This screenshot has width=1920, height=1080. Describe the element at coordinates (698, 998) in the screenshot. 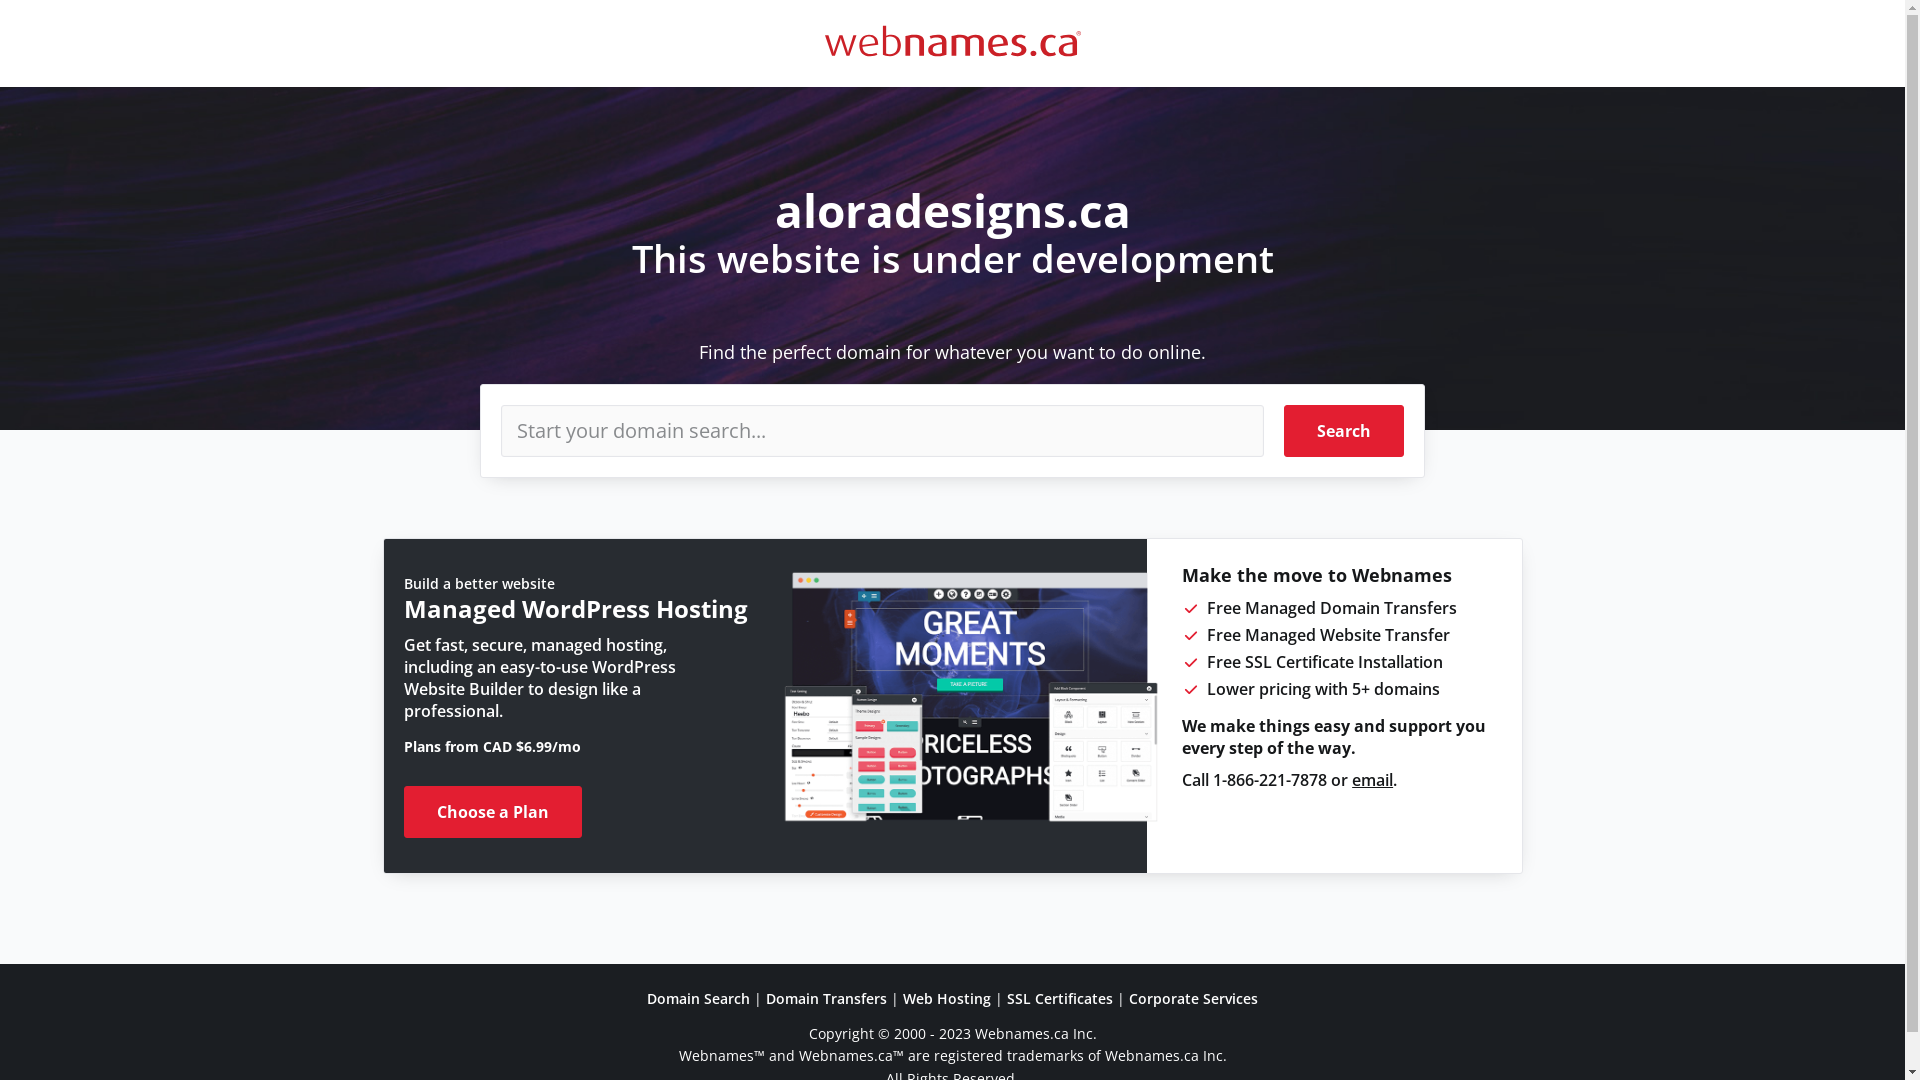

I see `Domain Search` at that location.